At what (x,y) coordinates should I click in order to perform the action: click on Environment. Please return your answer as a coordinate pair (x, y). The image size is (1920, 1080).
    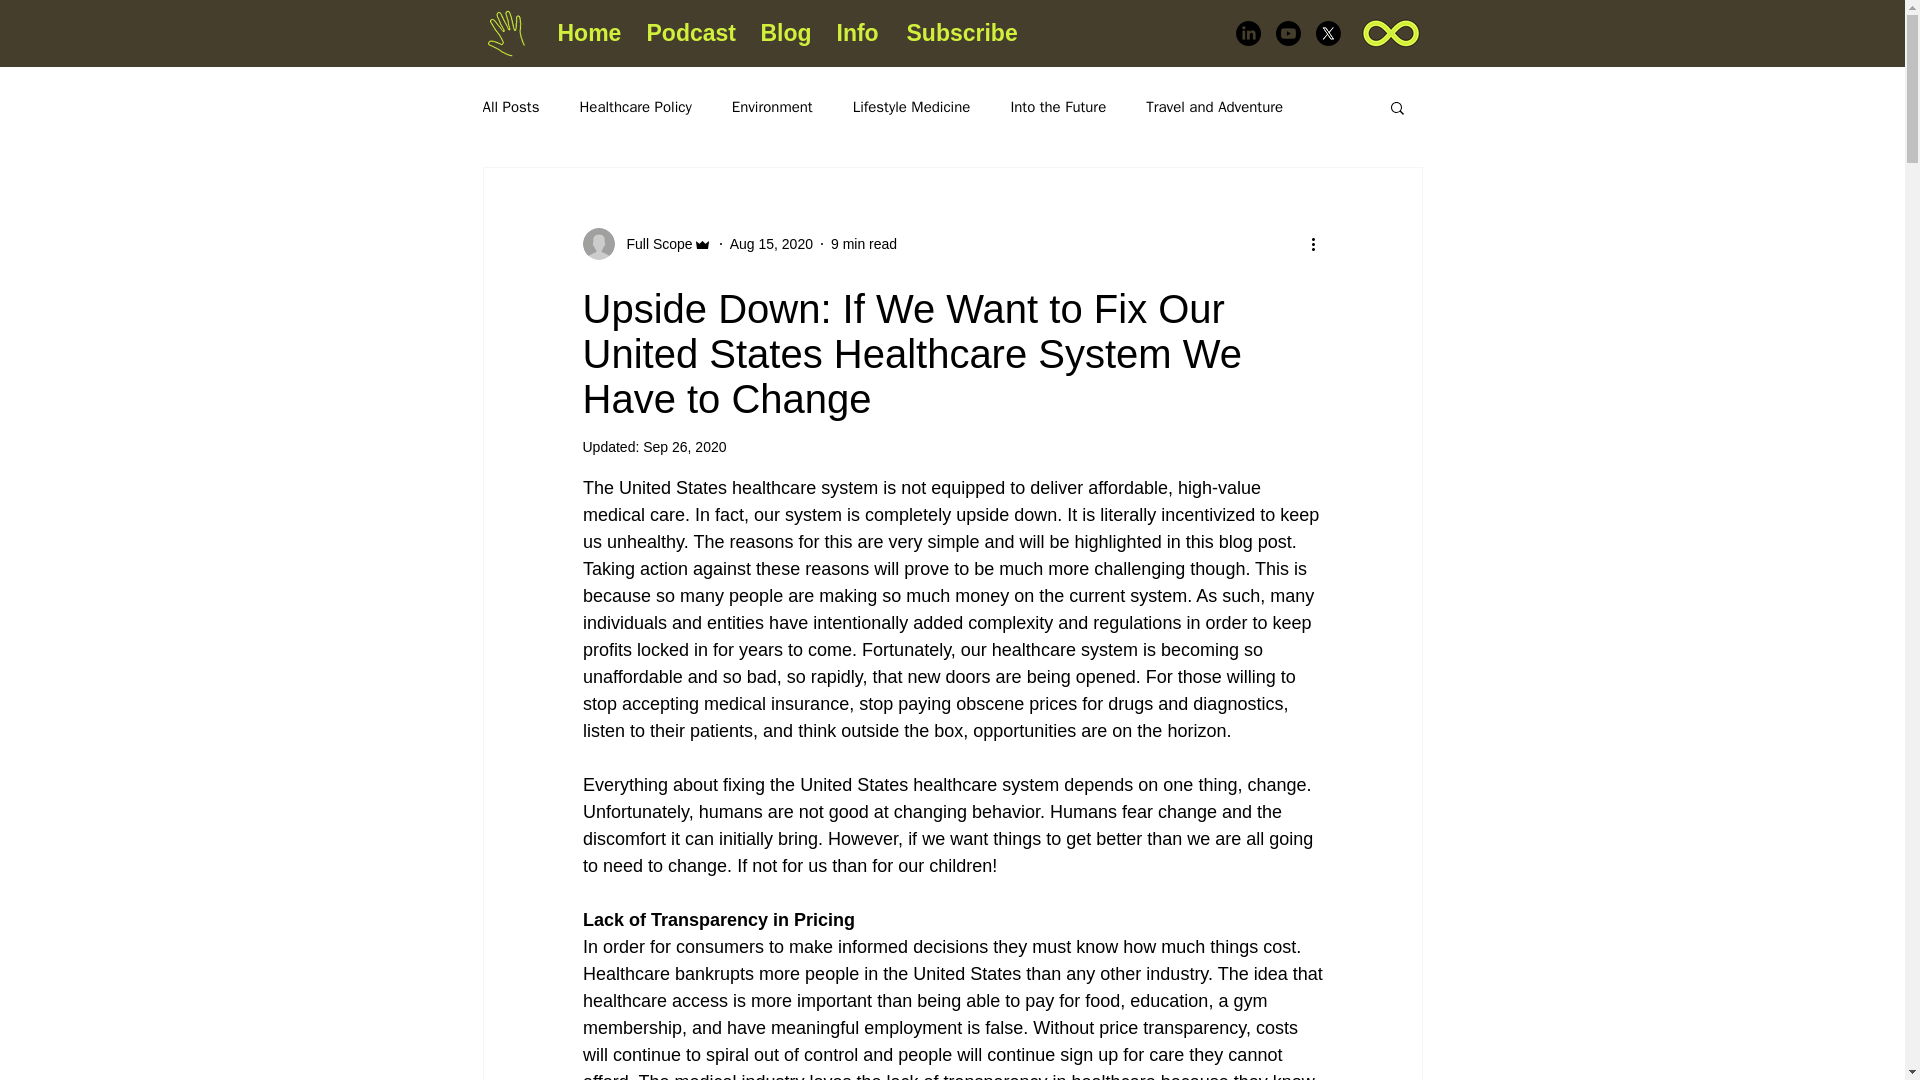
    Looking at the image, I should click on (772, 107).